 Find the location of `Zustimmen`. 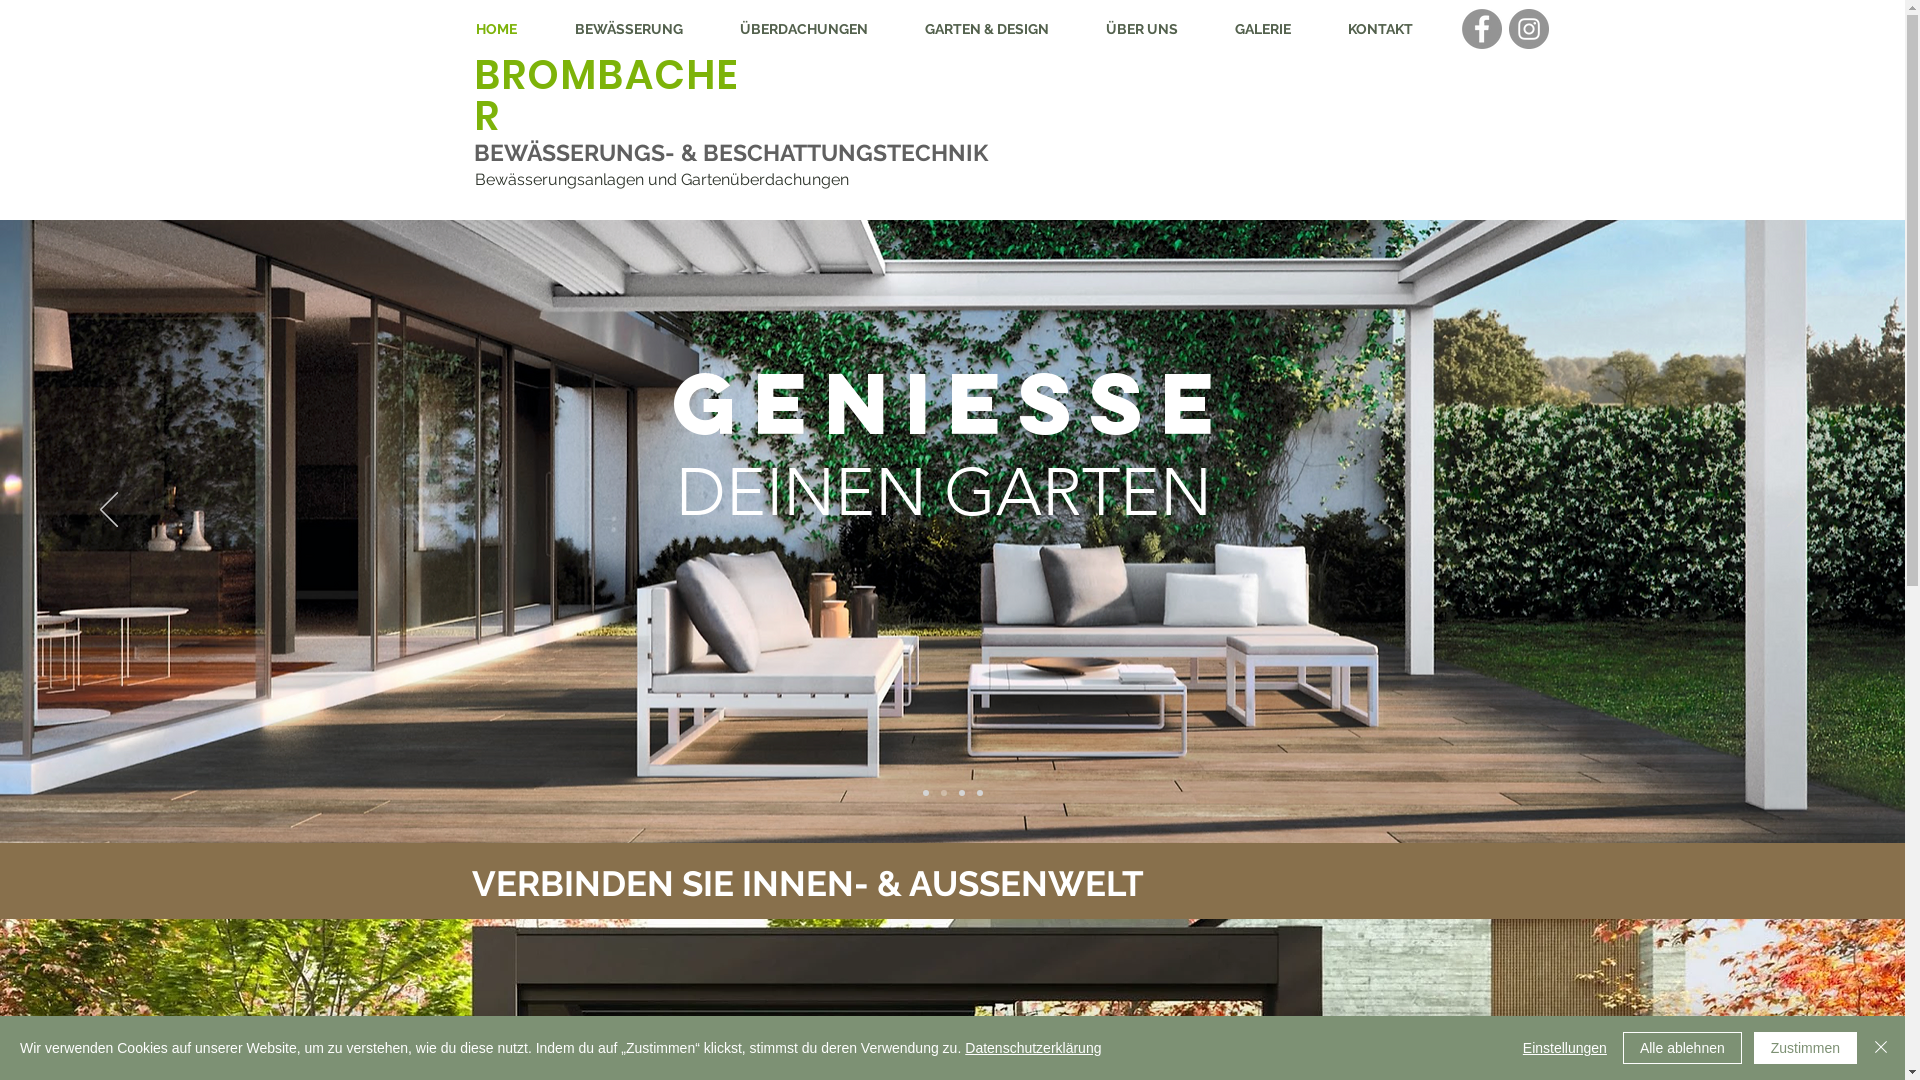

Zustimmen is located at coordinates (1806, 1048).